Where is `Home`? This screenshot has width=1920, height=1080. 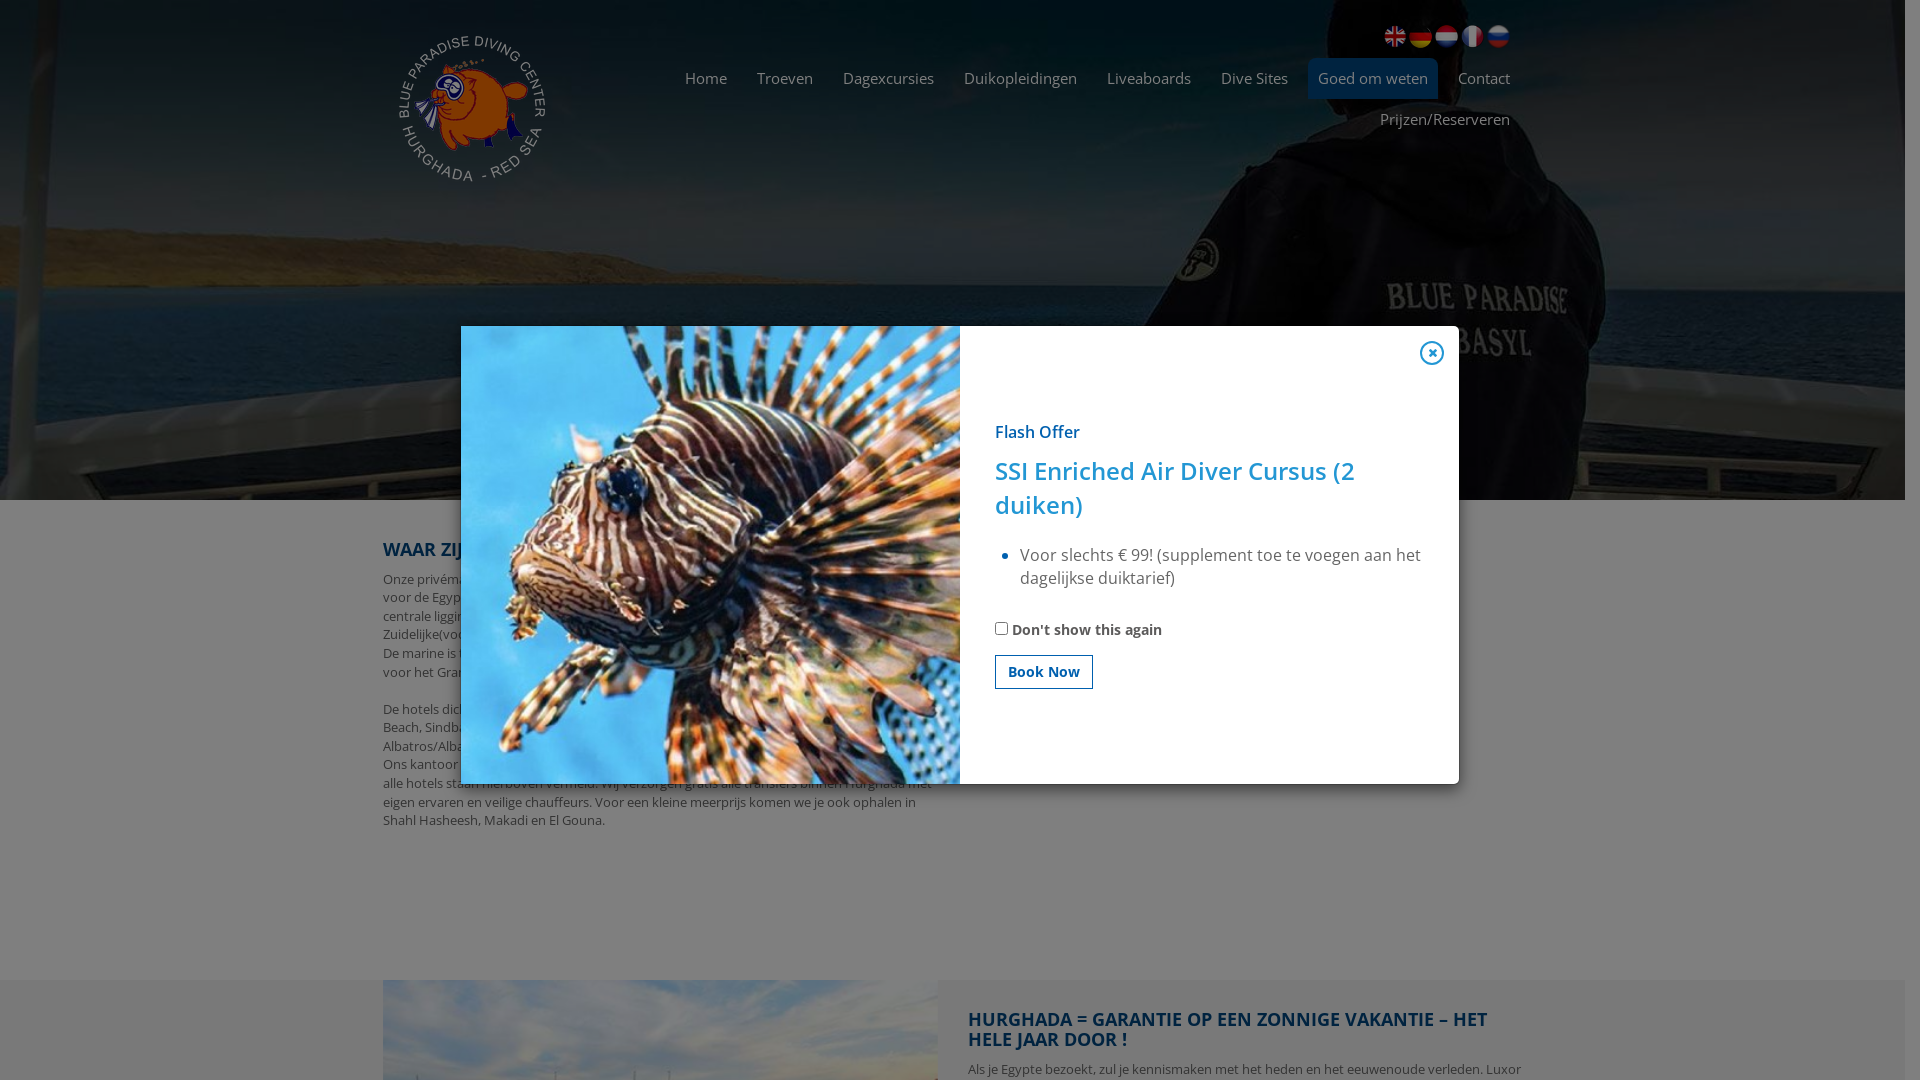
Home is located at coordinates (706, 78).